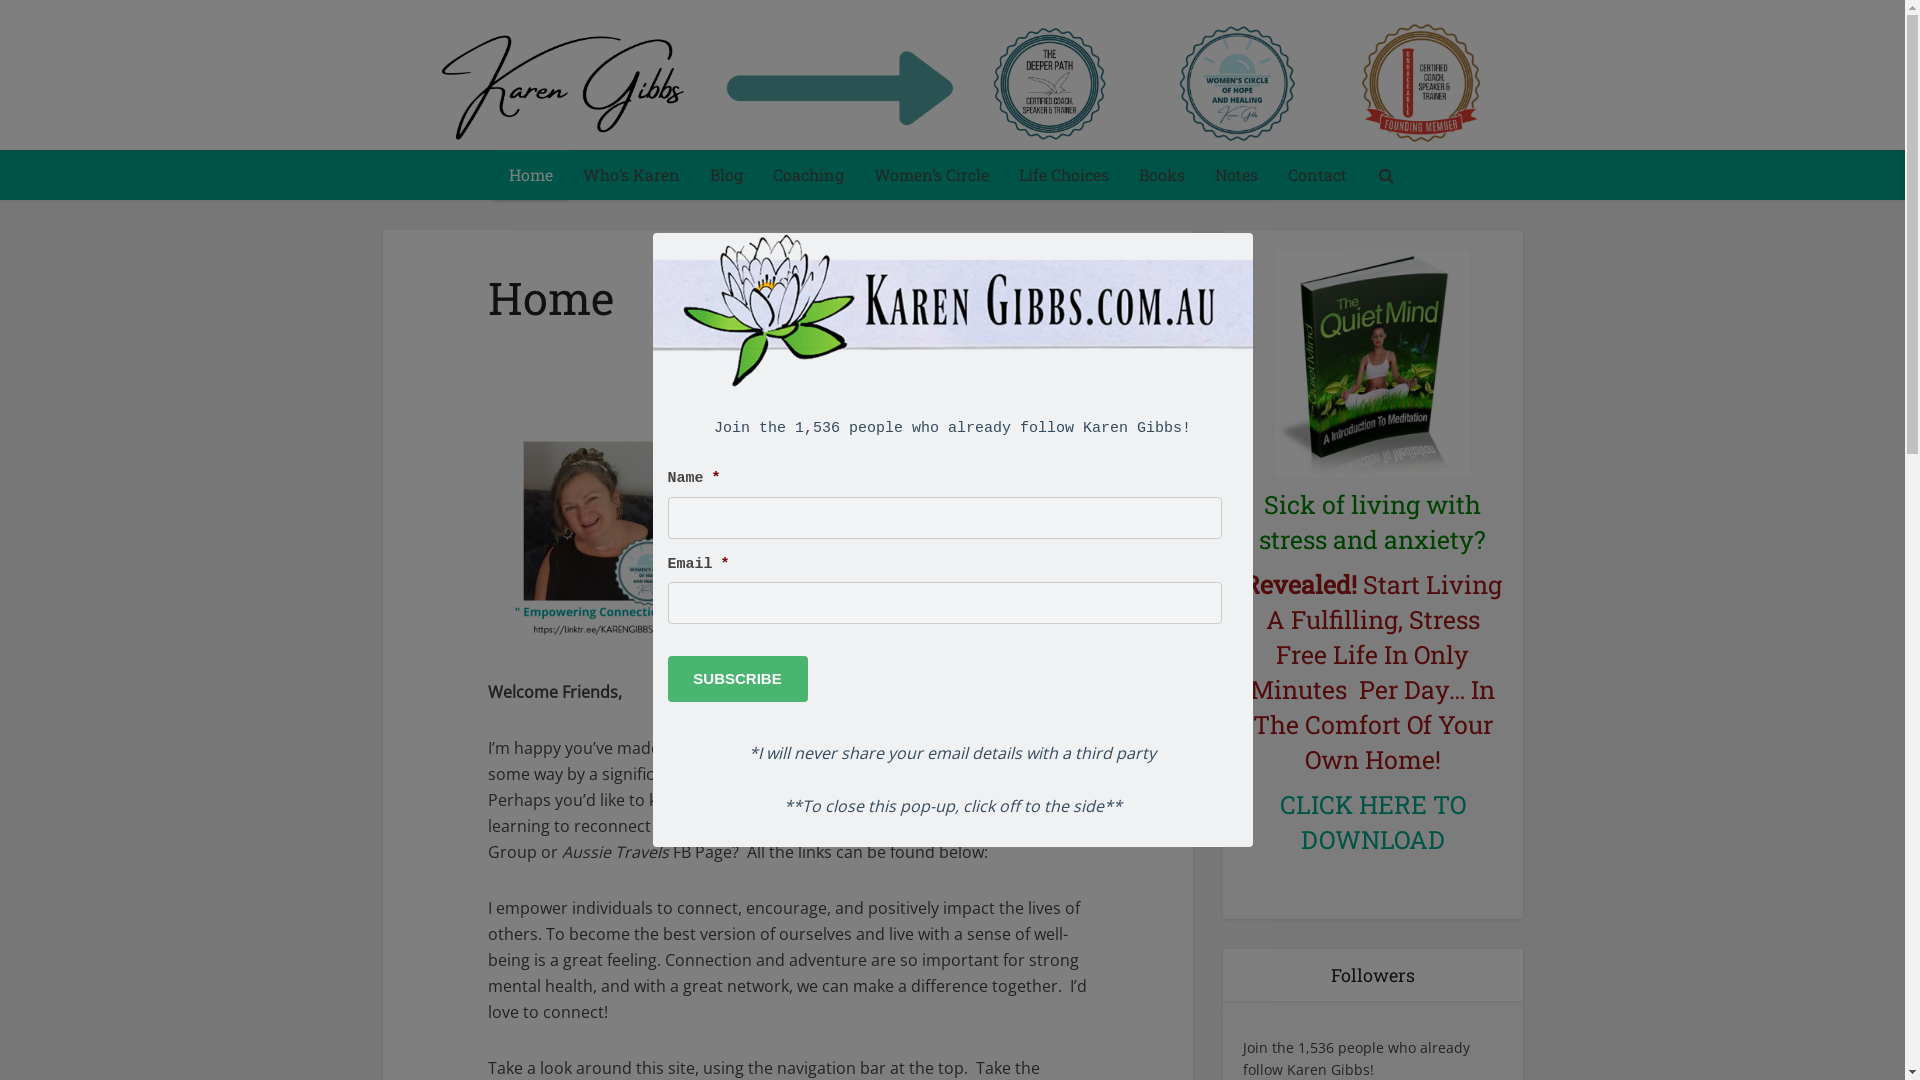 The height and width of the screenshot is (1080, 1920). What do you see at coordinates (1236, 175) in the screenshot?
I see `Notes` at bounding box center [1236, 175].